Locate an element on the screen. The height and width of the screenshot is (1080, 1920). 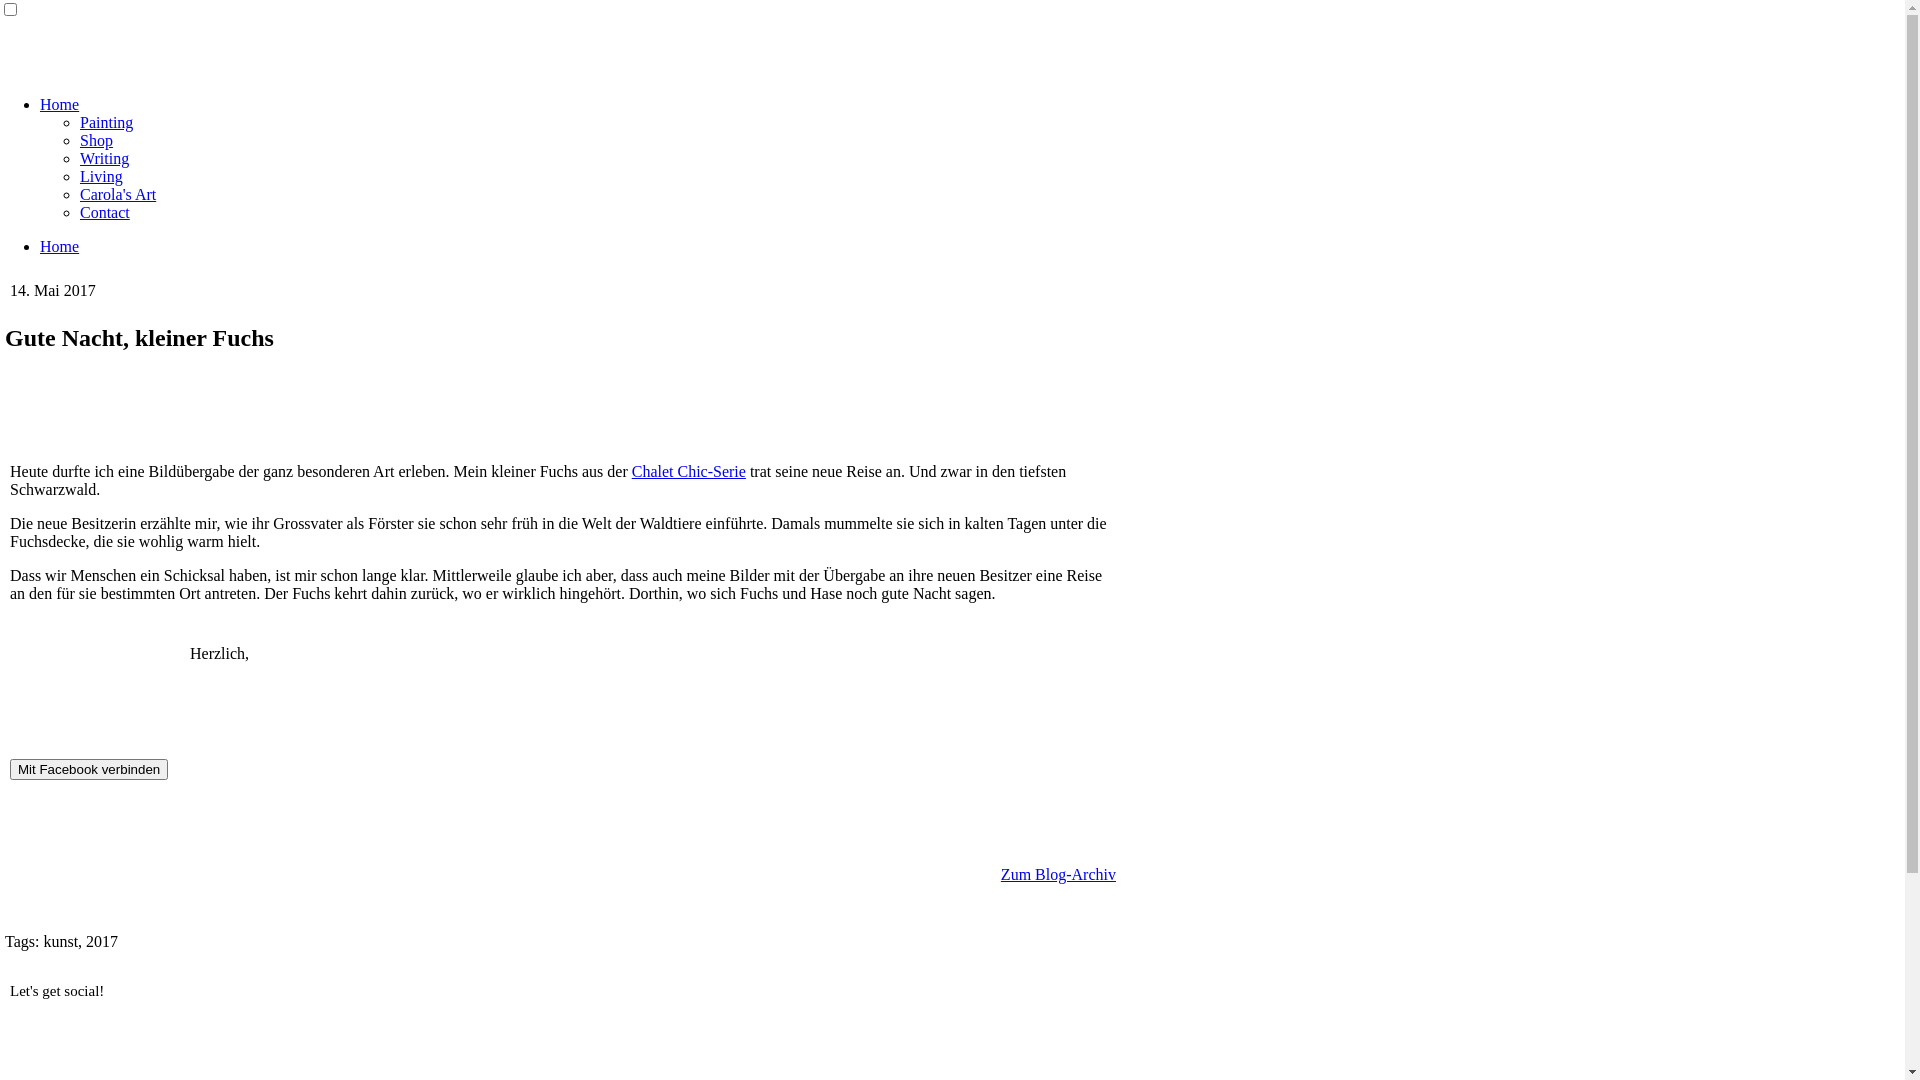
Writing is located at coordinates (104, 158).